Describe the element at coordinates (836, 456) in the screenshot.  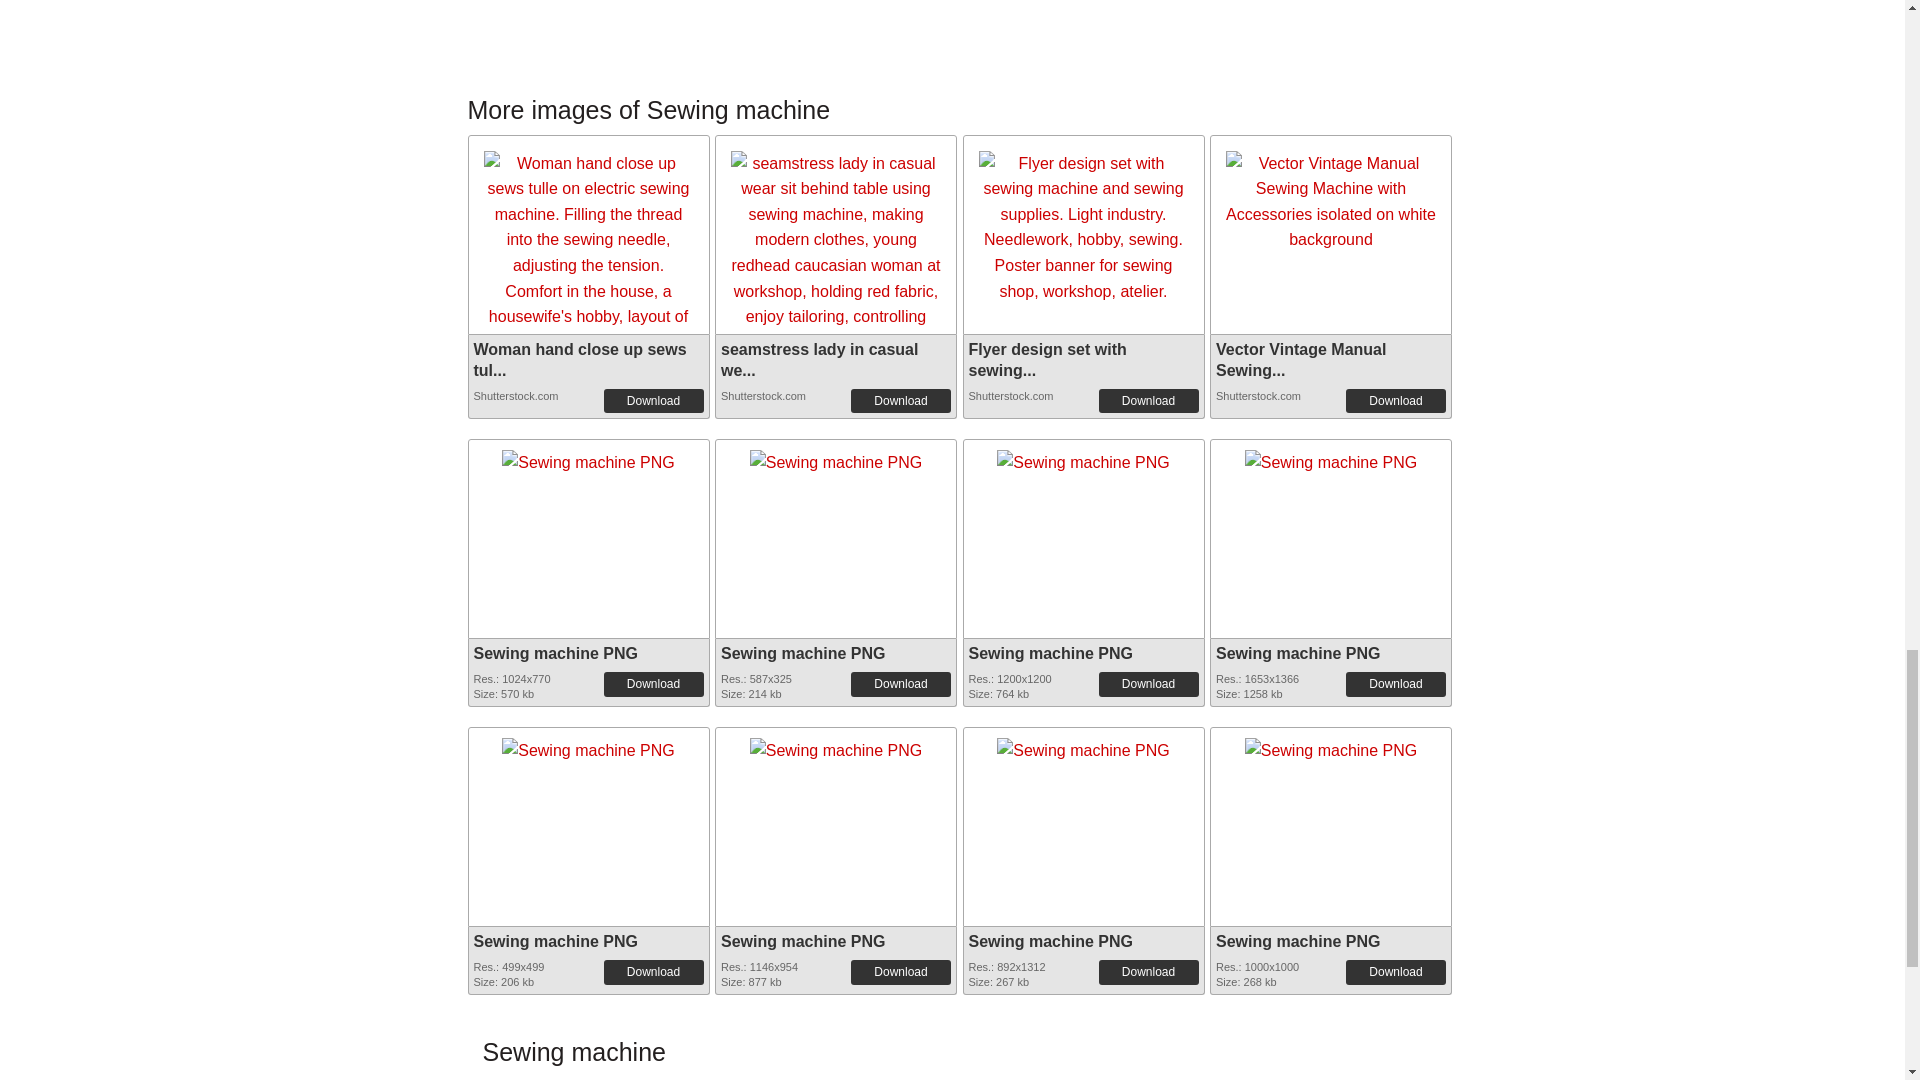
I see `Sewing machine PNG` at that location.